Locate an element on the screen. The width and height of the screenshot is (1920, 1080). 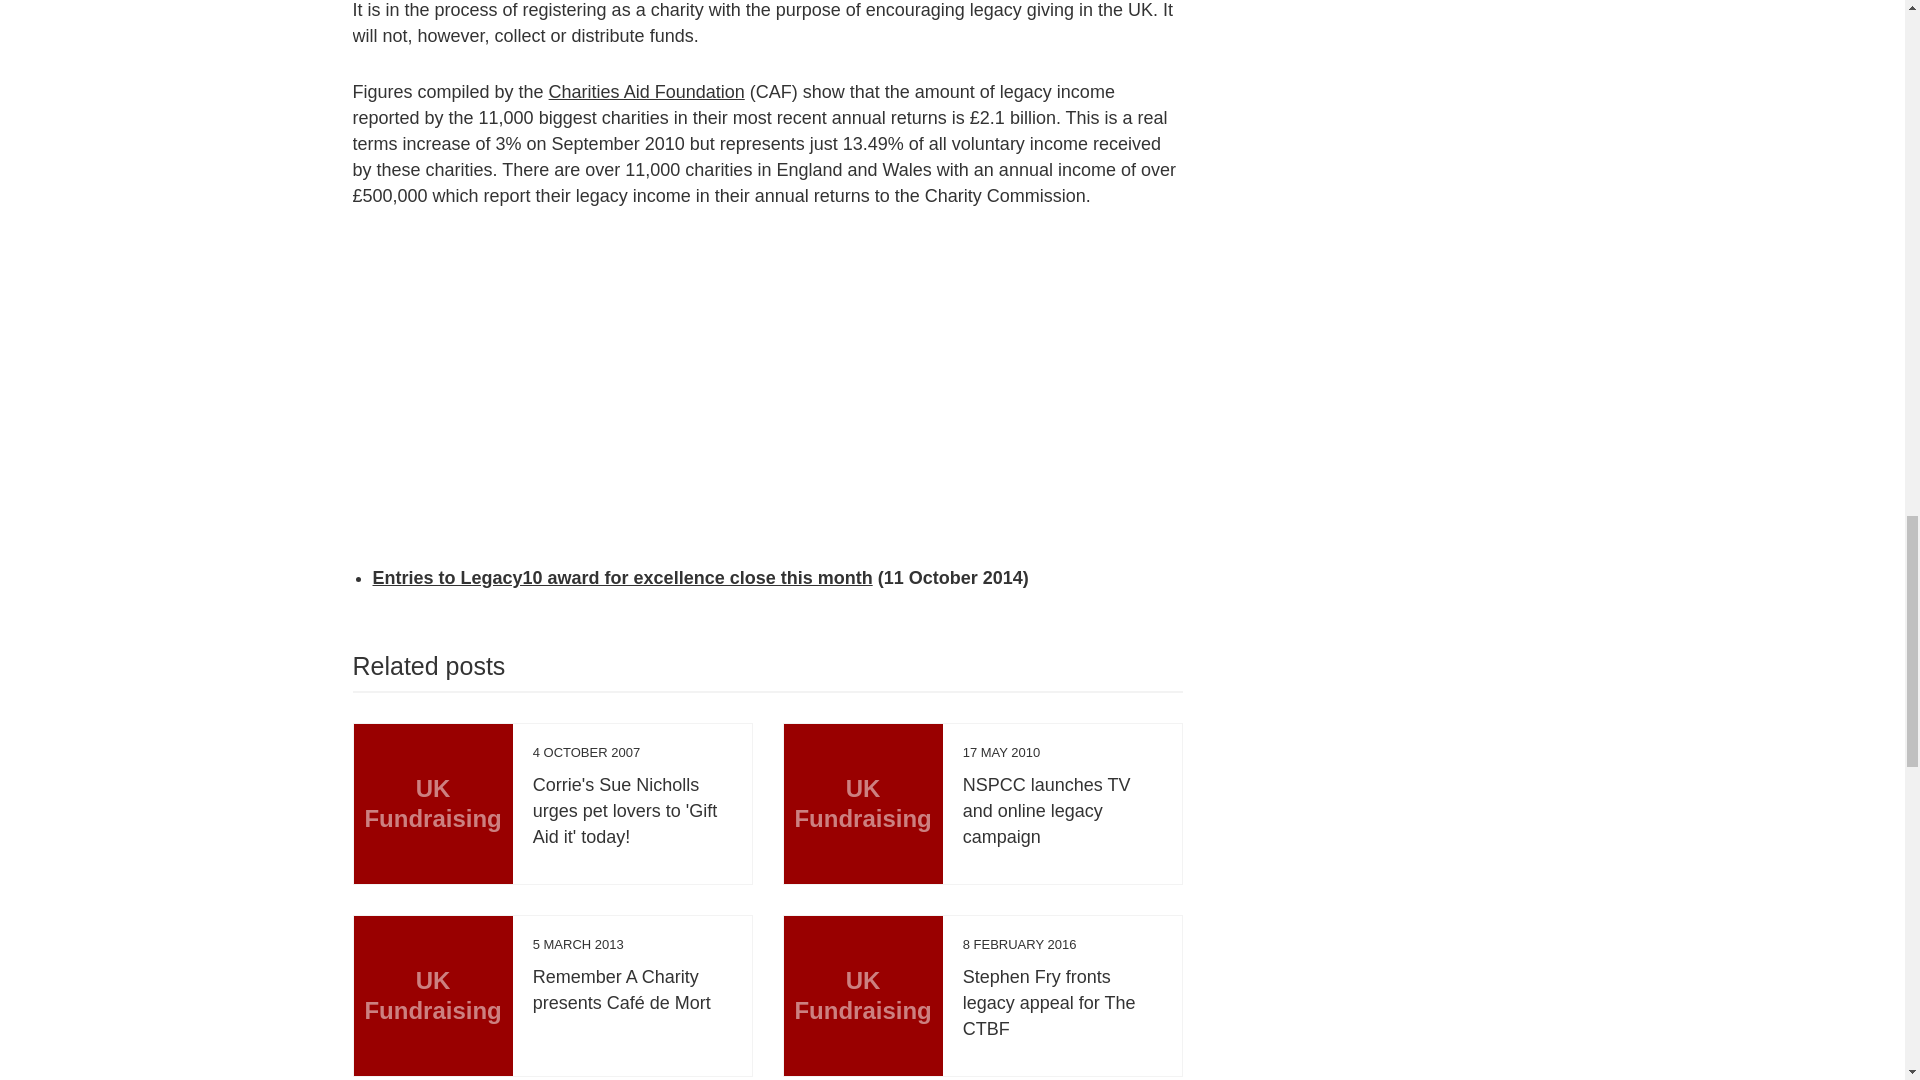
Charities Aid Foundation is located at coordinates (646, 92).